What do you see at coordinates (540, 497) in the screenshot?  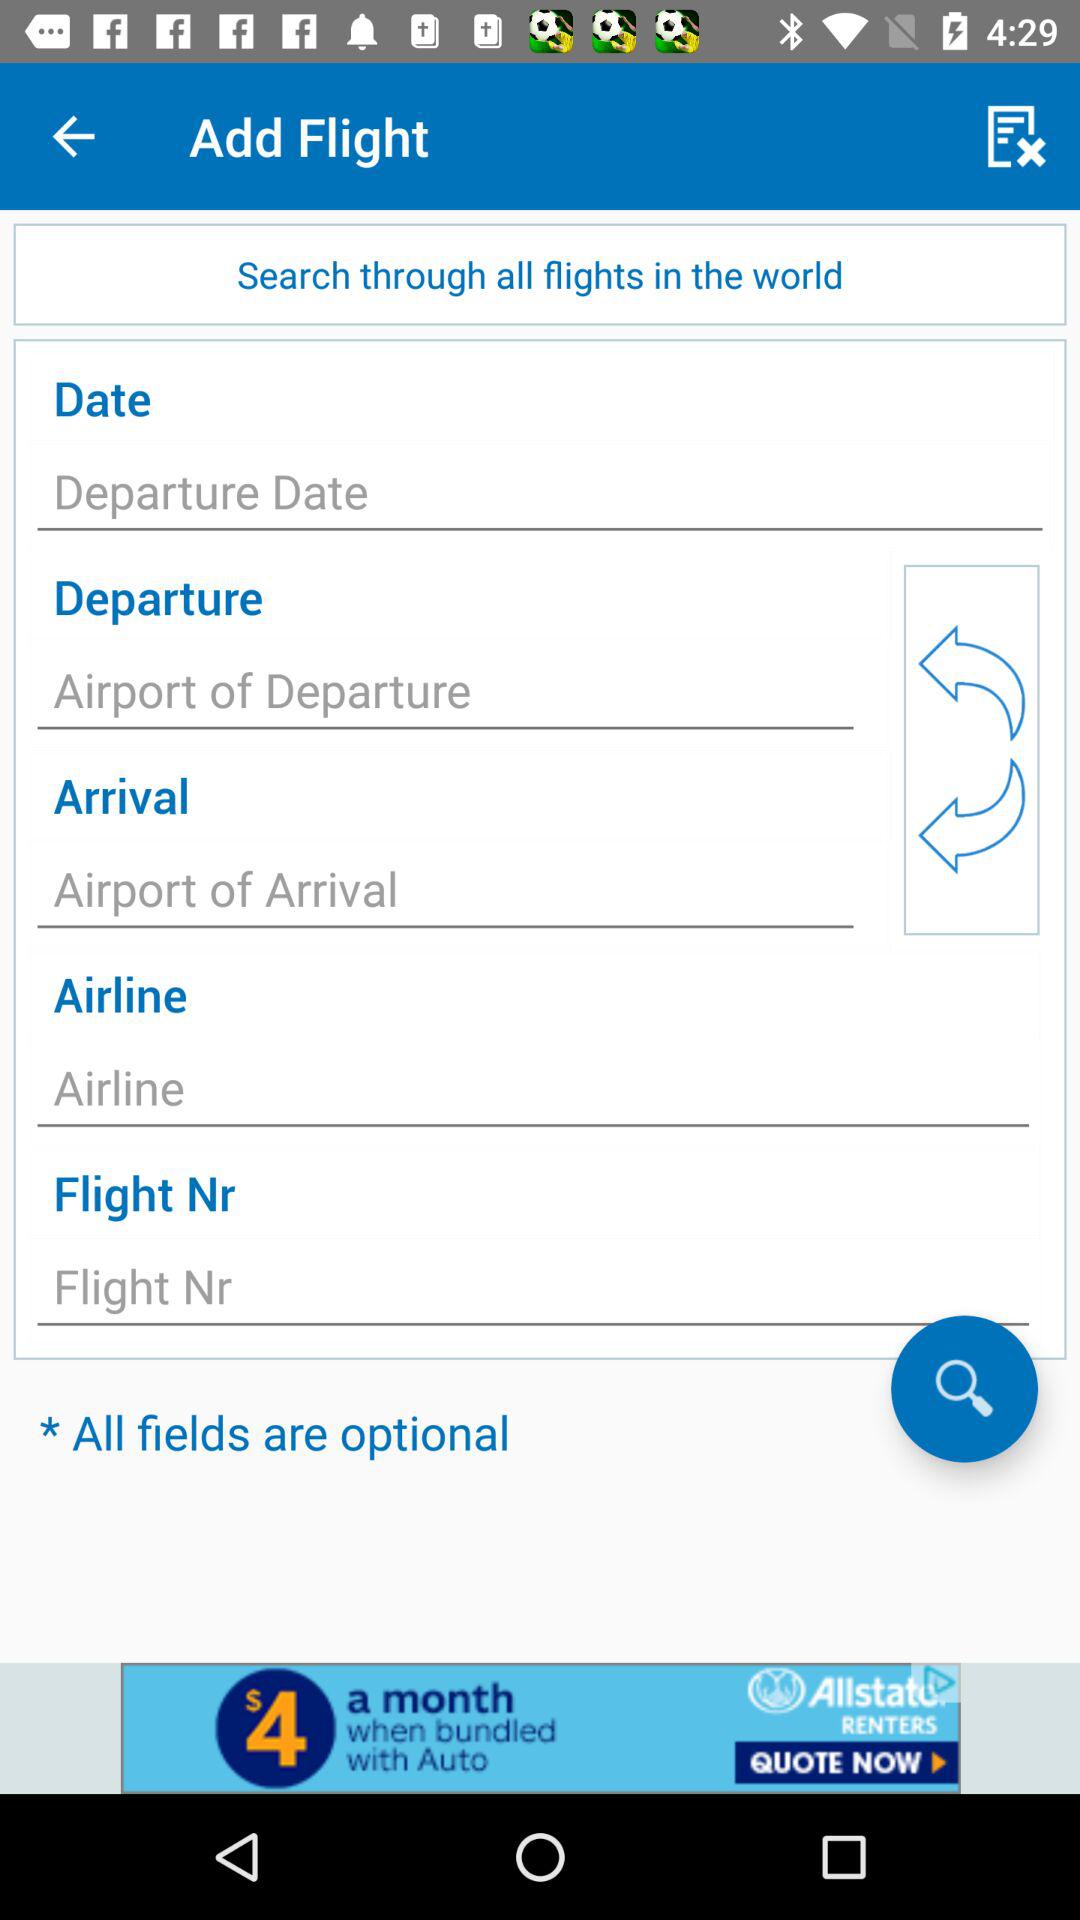 I see `enter text` at bounding box center [540, 497].